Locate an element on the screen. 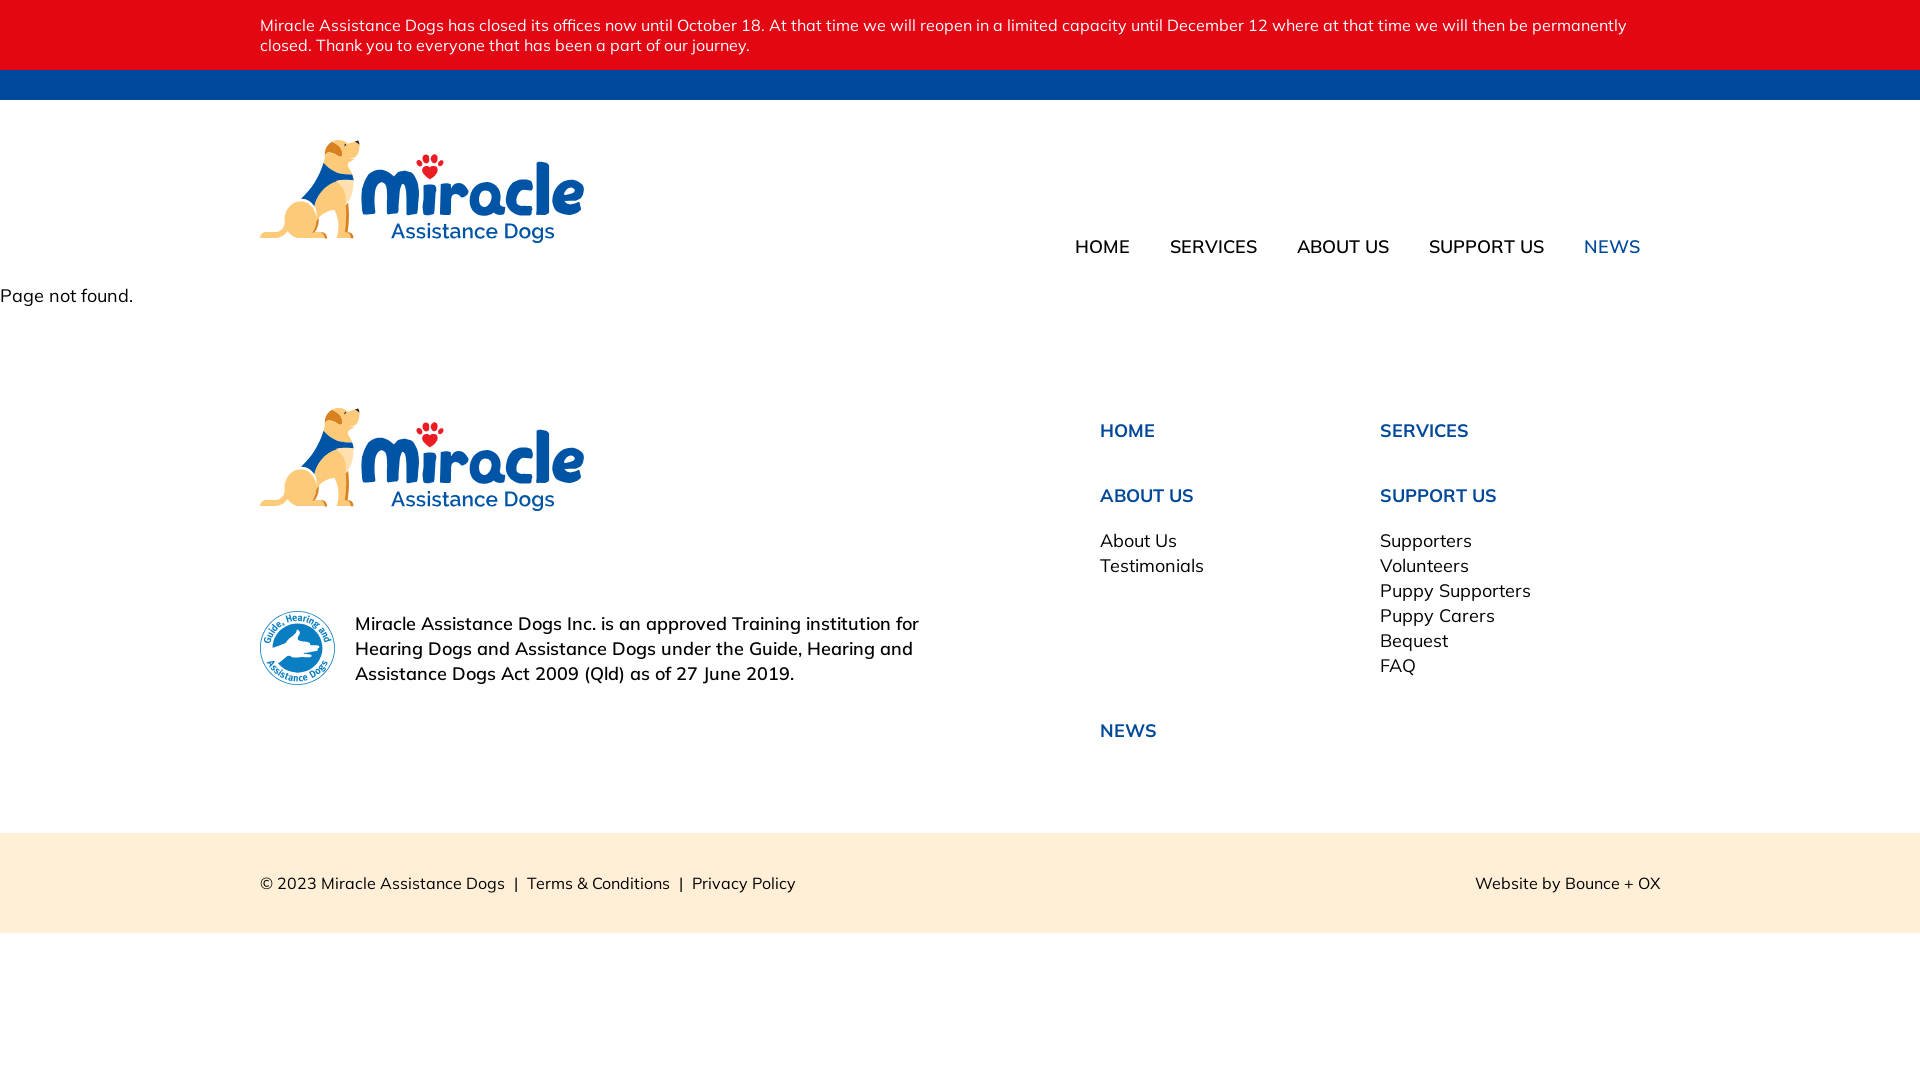 The image size is (1920, 1080). NEWS is located at coordinates (1128, 730).